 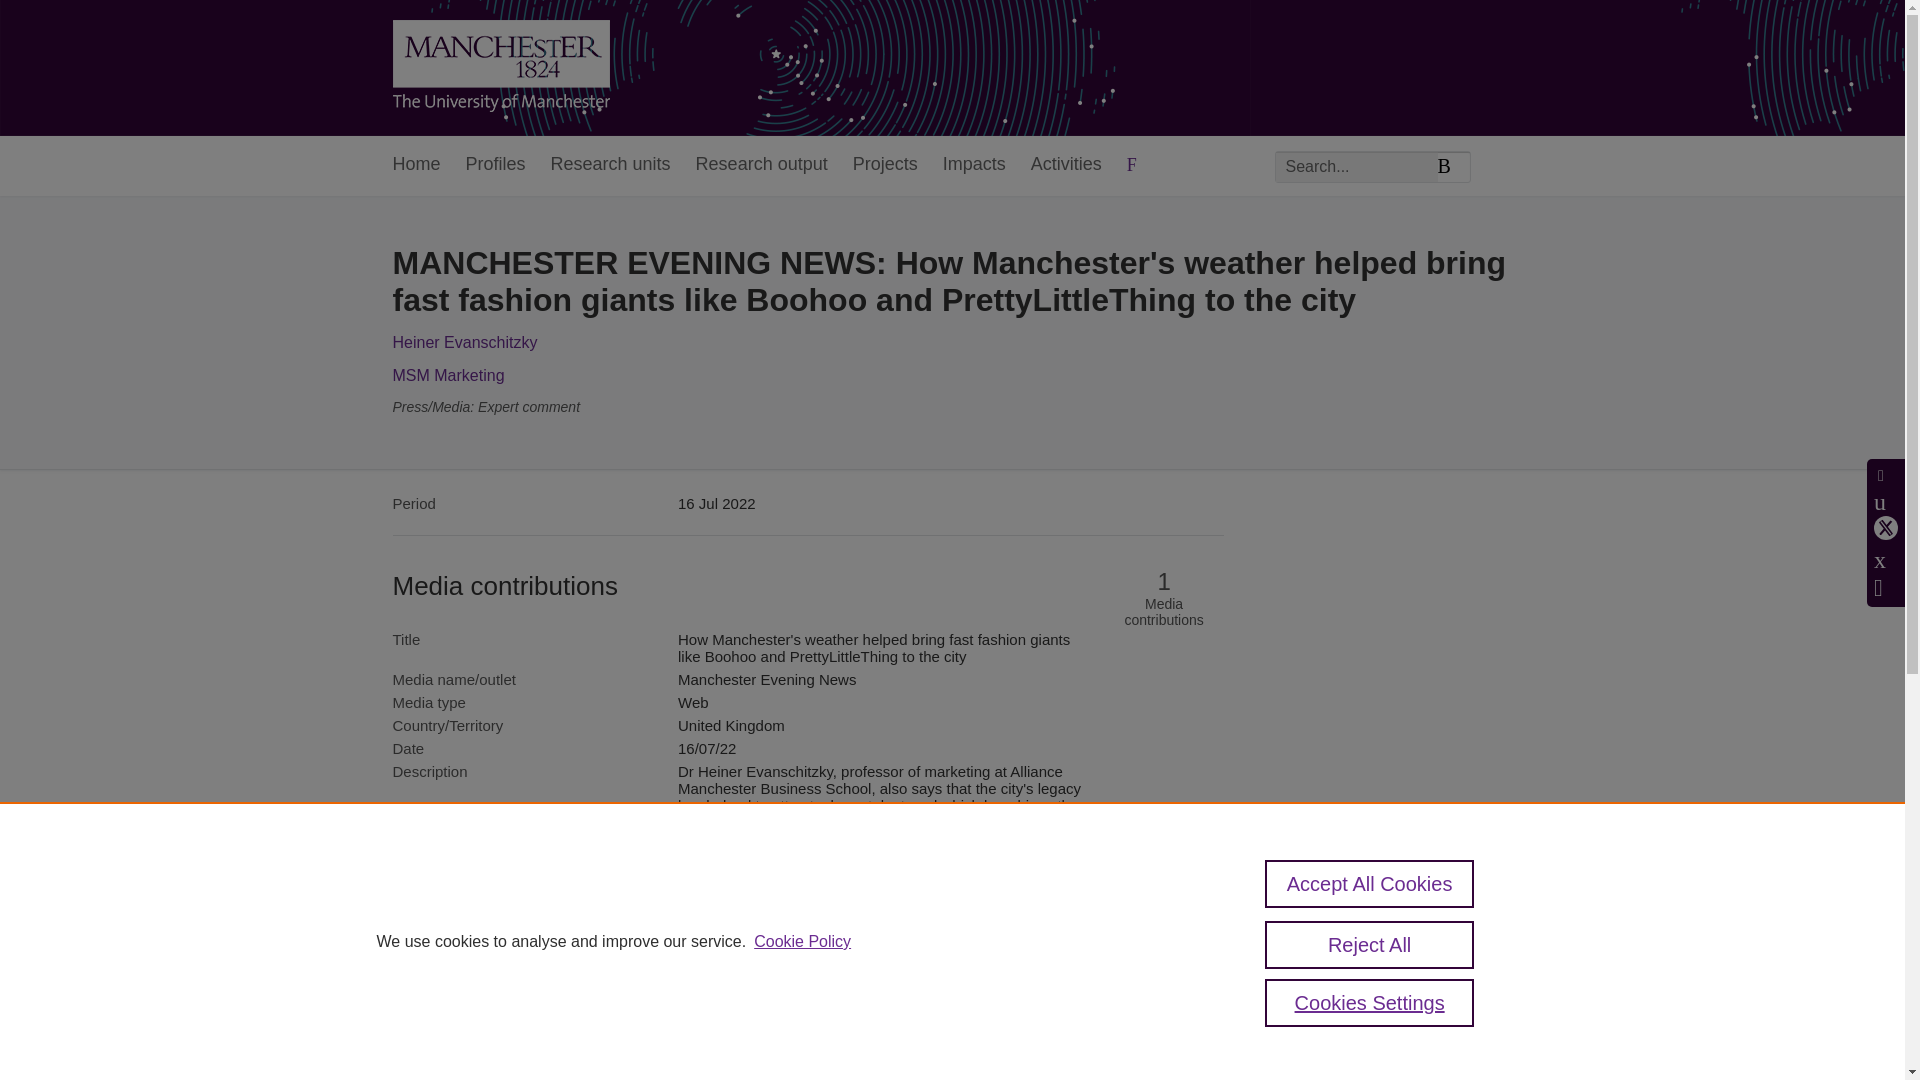 I want to click on Research output, so click(x=761, y=166).